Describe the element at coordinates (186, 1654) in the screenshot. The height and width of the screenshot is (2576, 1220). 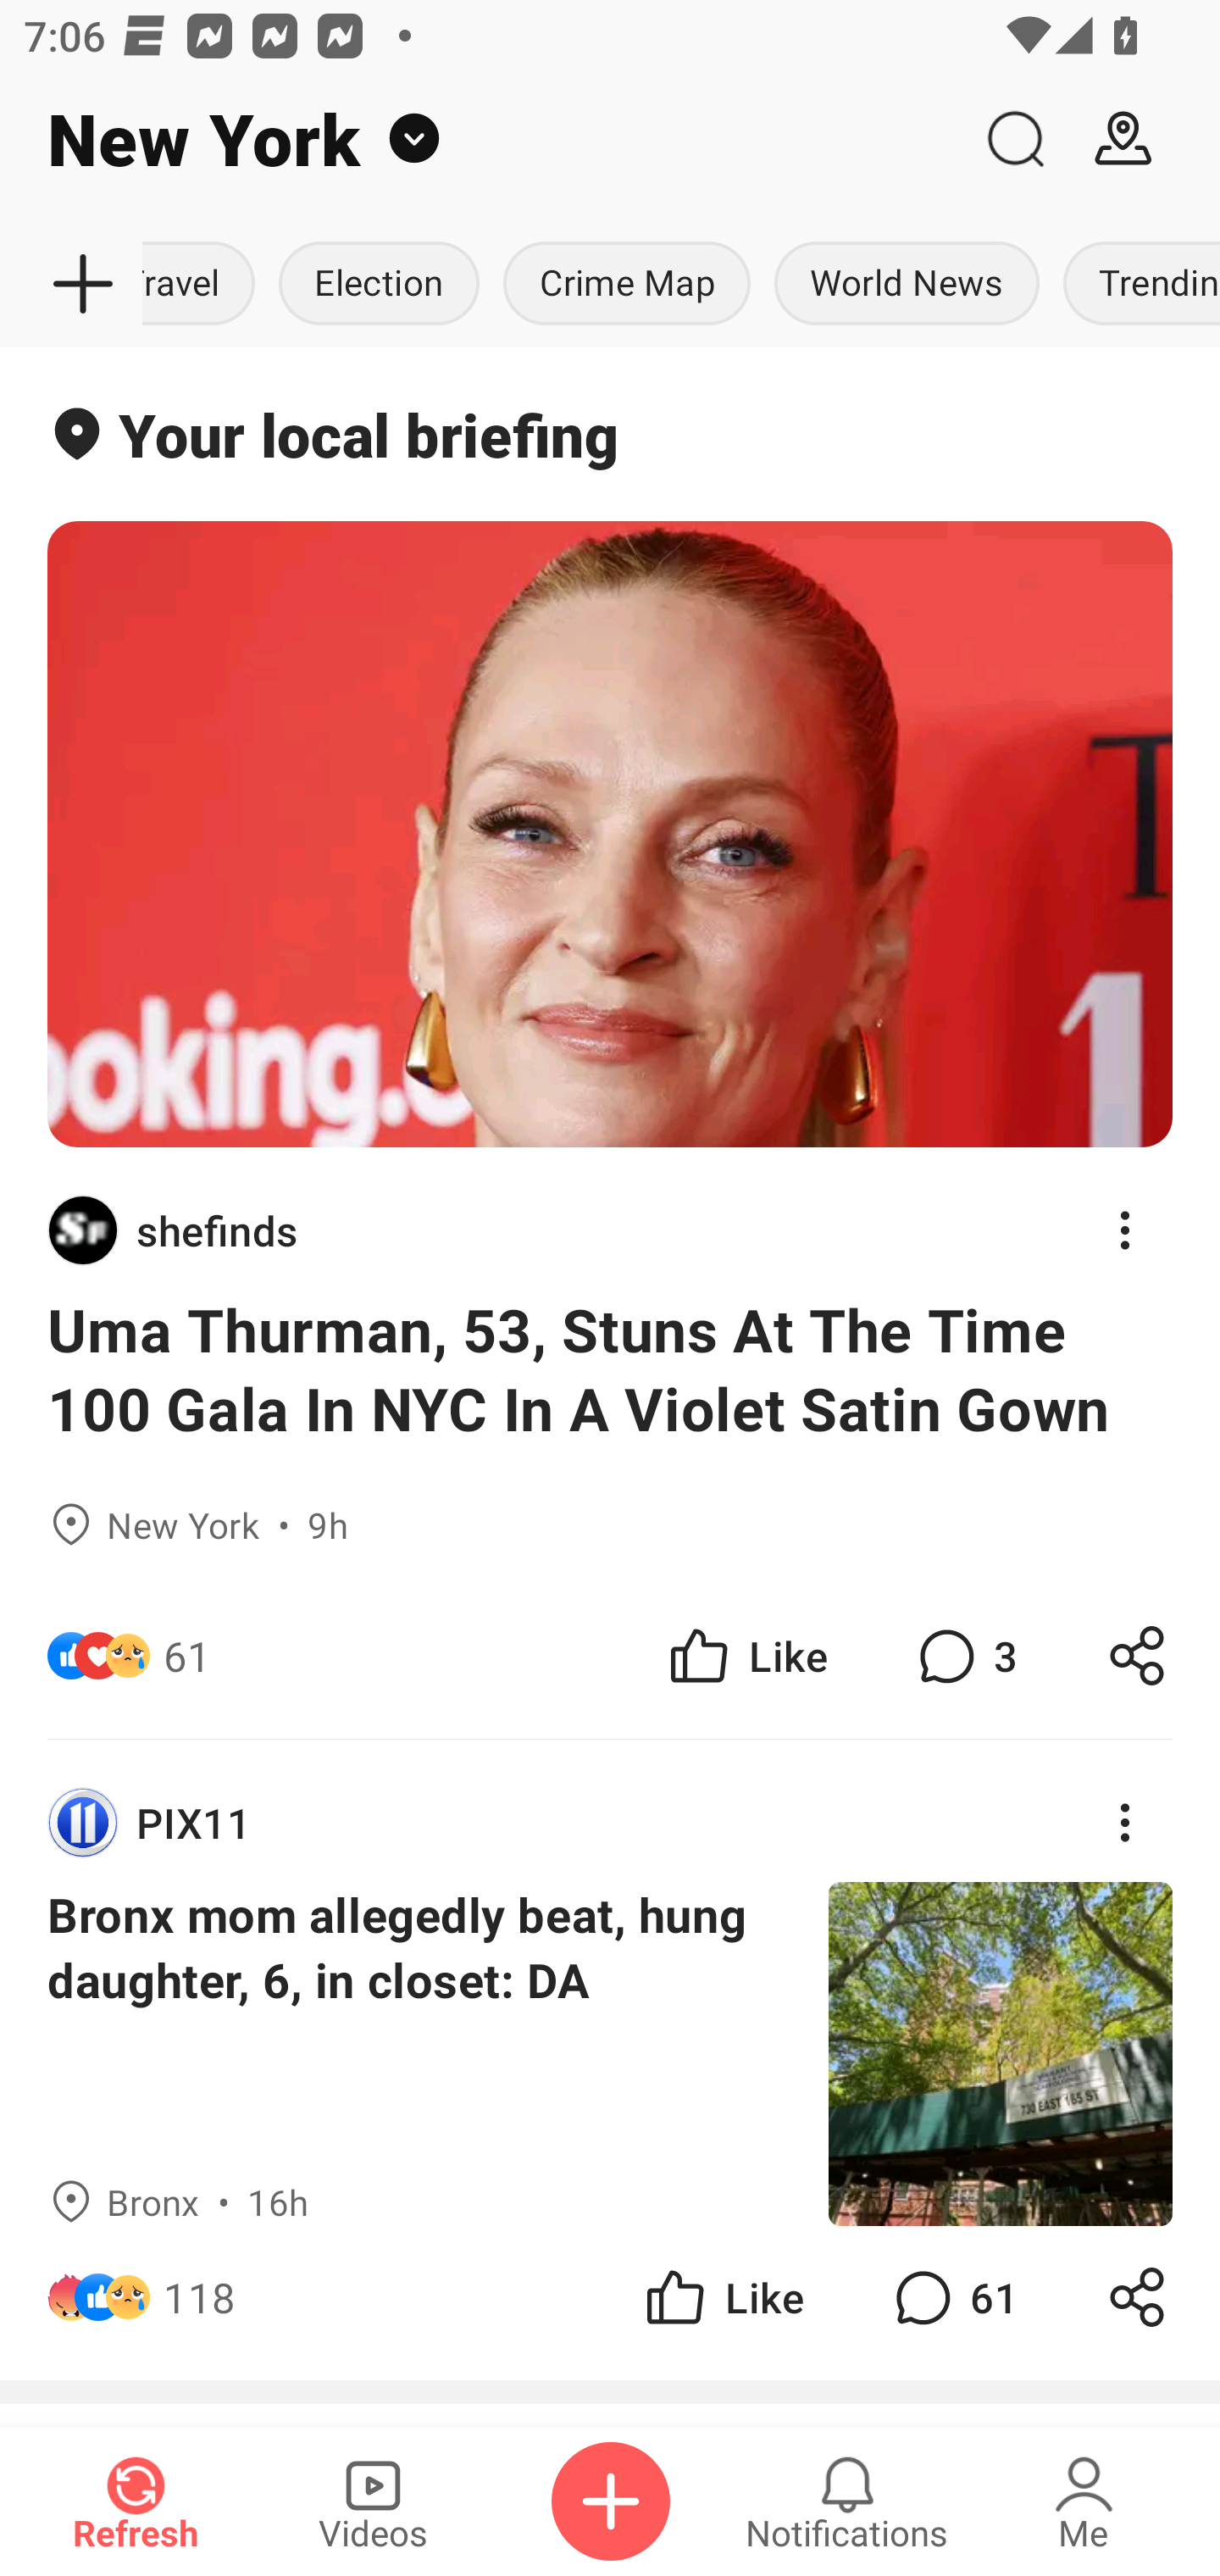
I see `61` at that location.